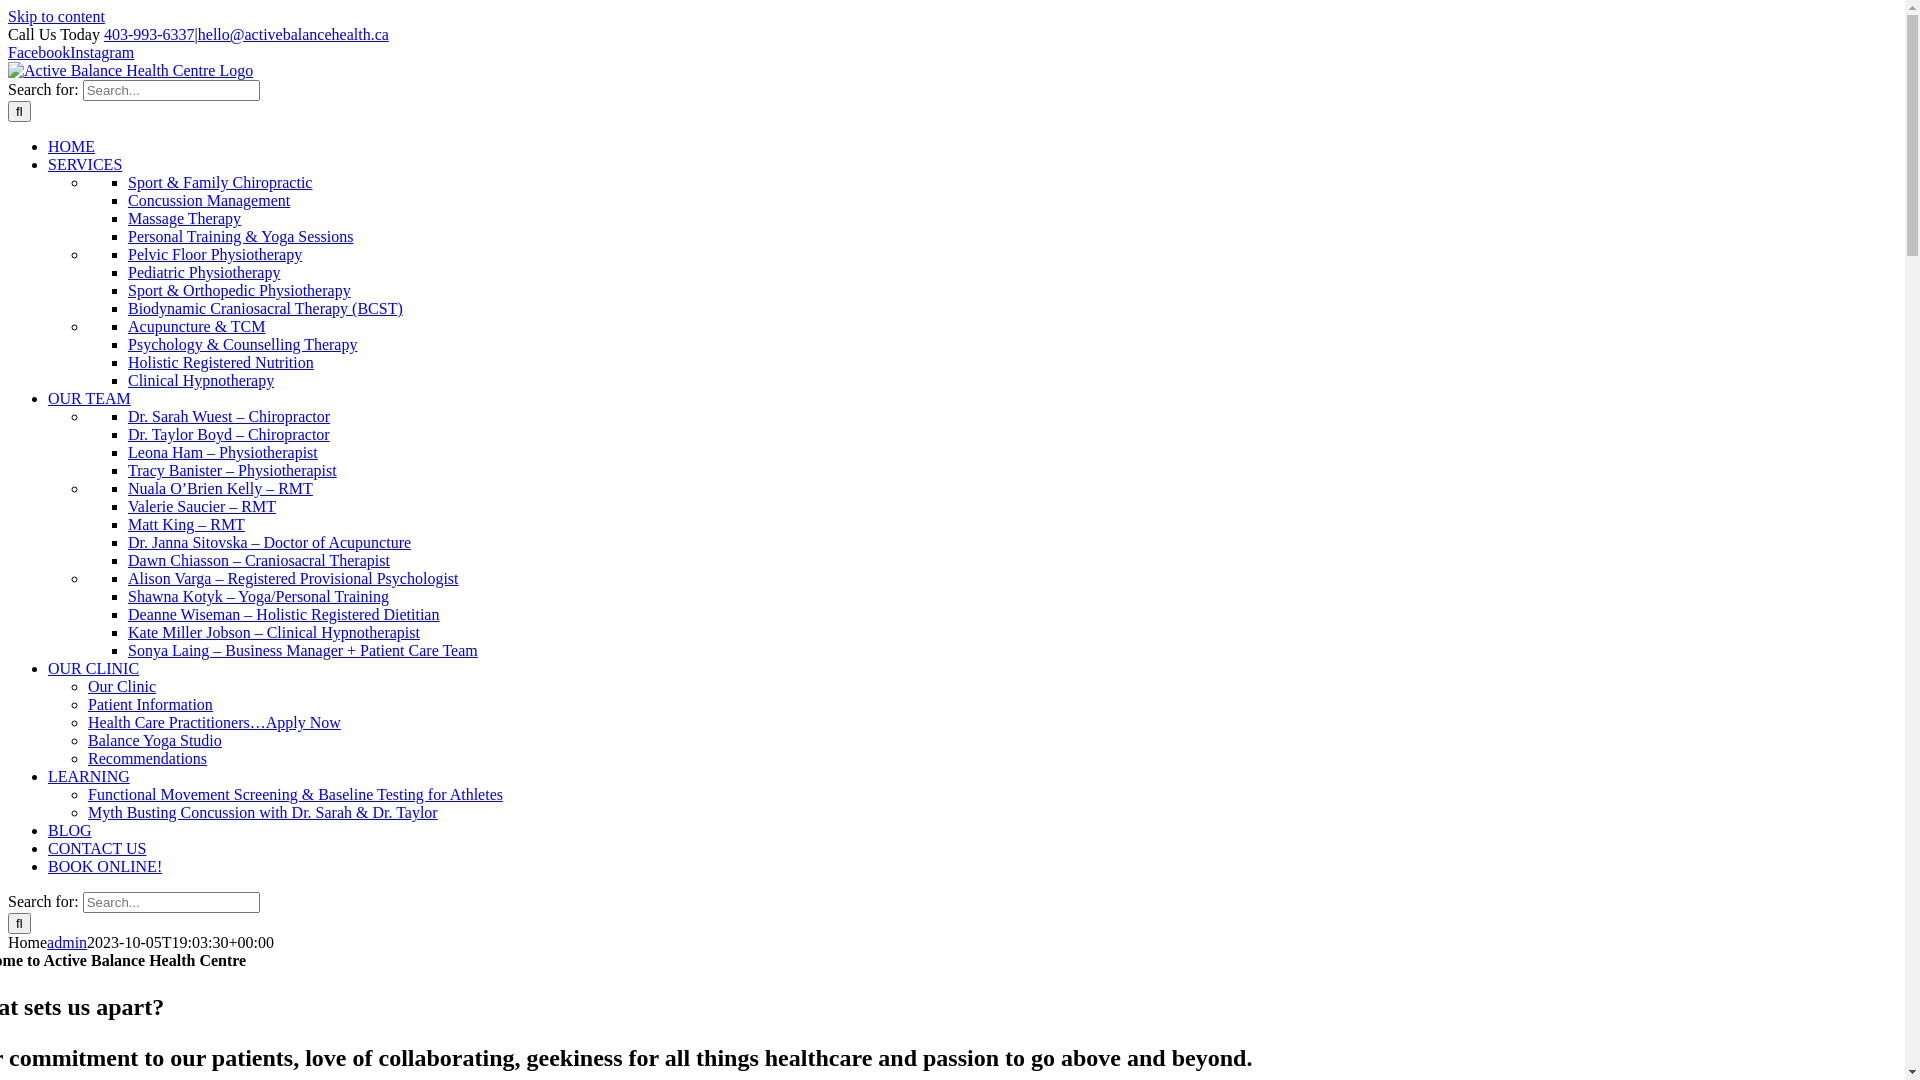 This screenshot has width=1920, height=1080. What do you see at coordinates (72, 146) in the screenshot?
I see `HOME` at bounding box center [72, 146].